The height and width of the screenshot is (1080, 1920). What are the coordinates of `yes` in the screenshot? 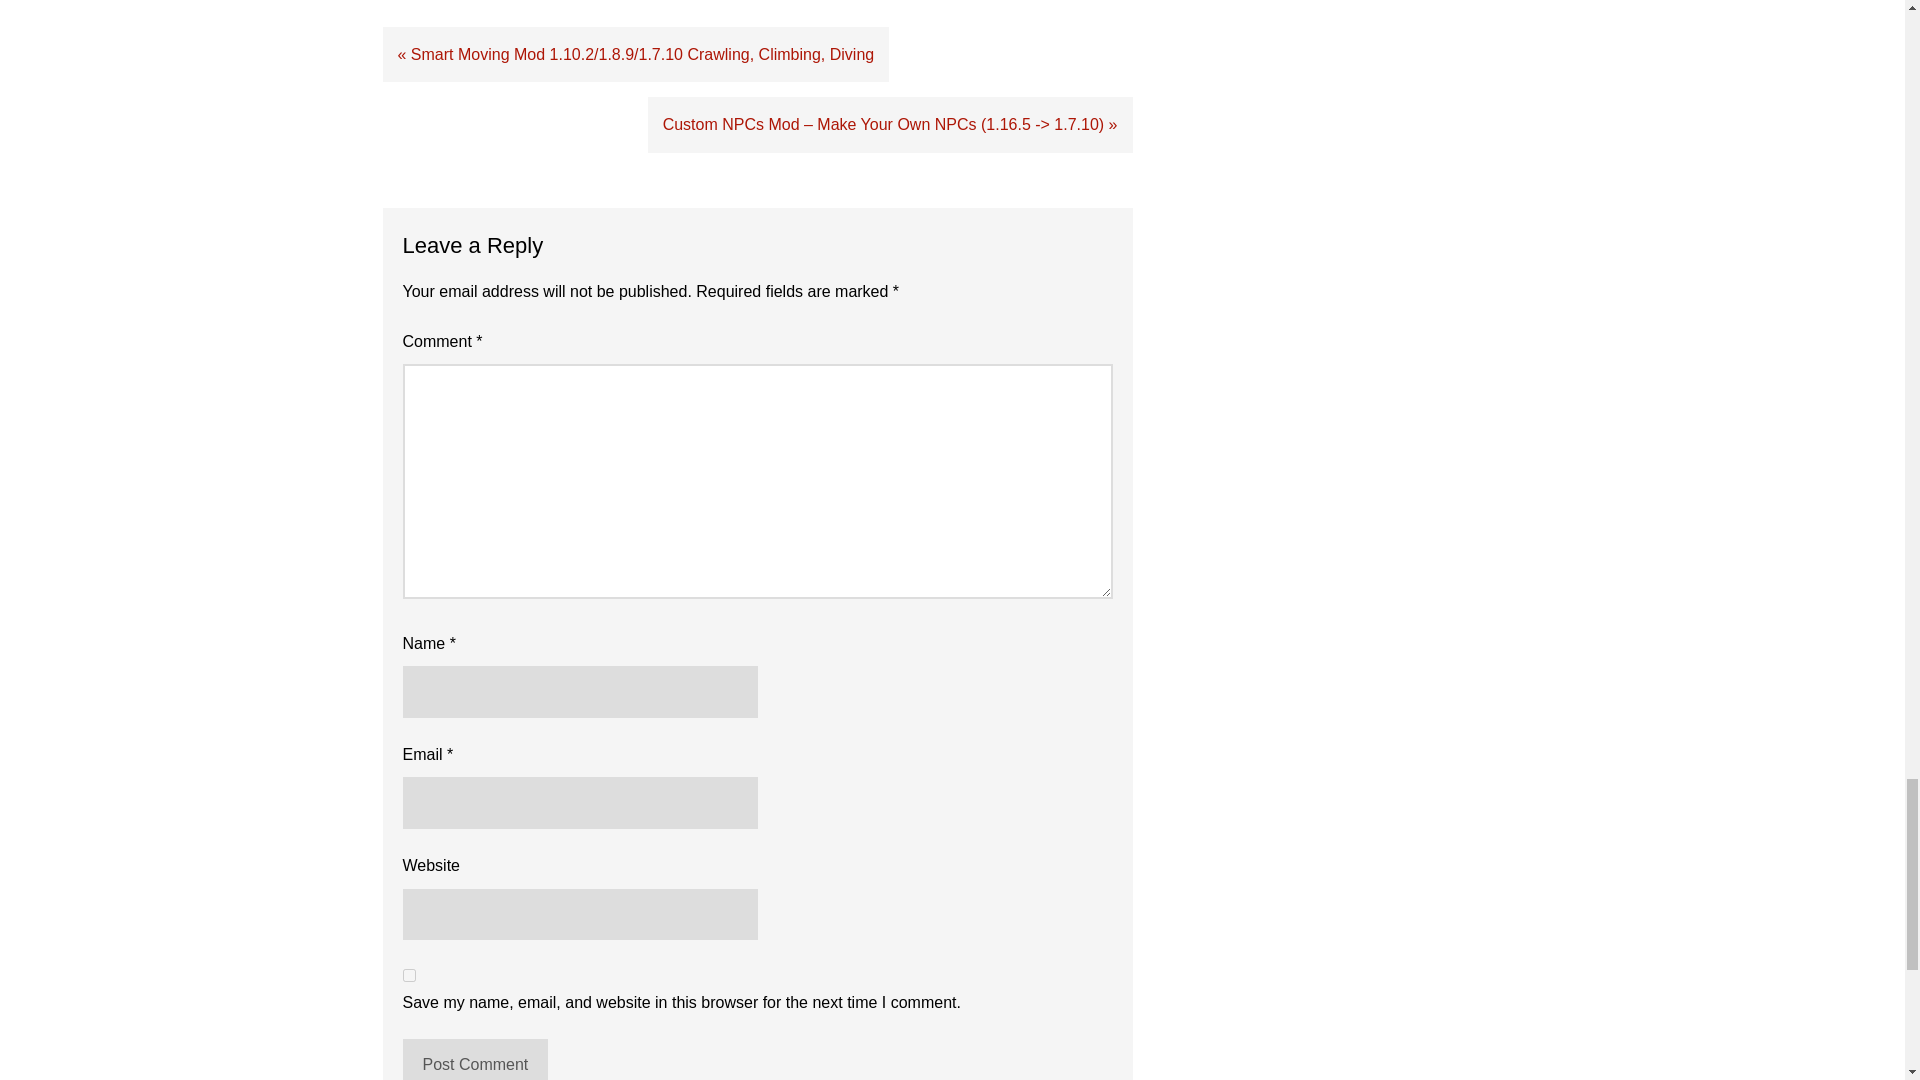 It's located at (408, 974).